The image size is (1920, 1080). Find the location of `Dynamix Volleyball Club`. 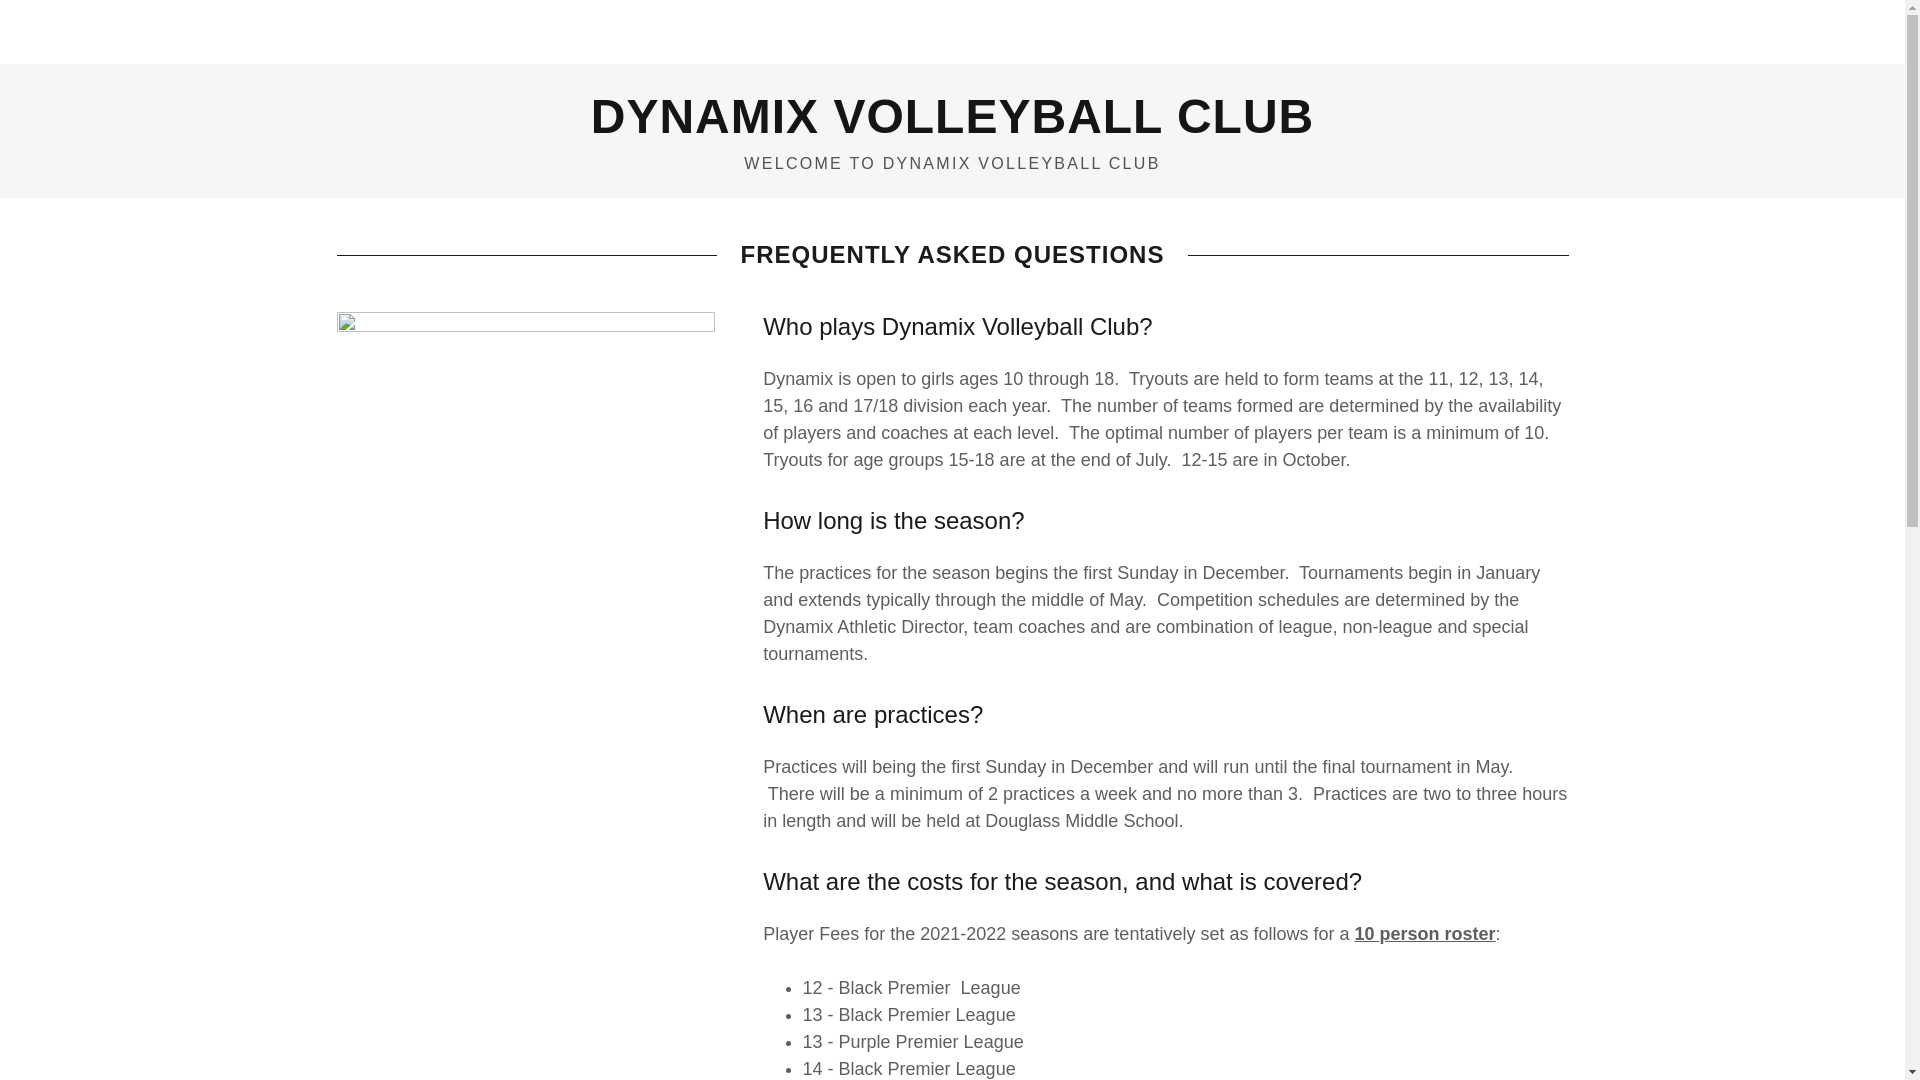

Dynamix Volleyball Club is located at coordinates (952, 126).